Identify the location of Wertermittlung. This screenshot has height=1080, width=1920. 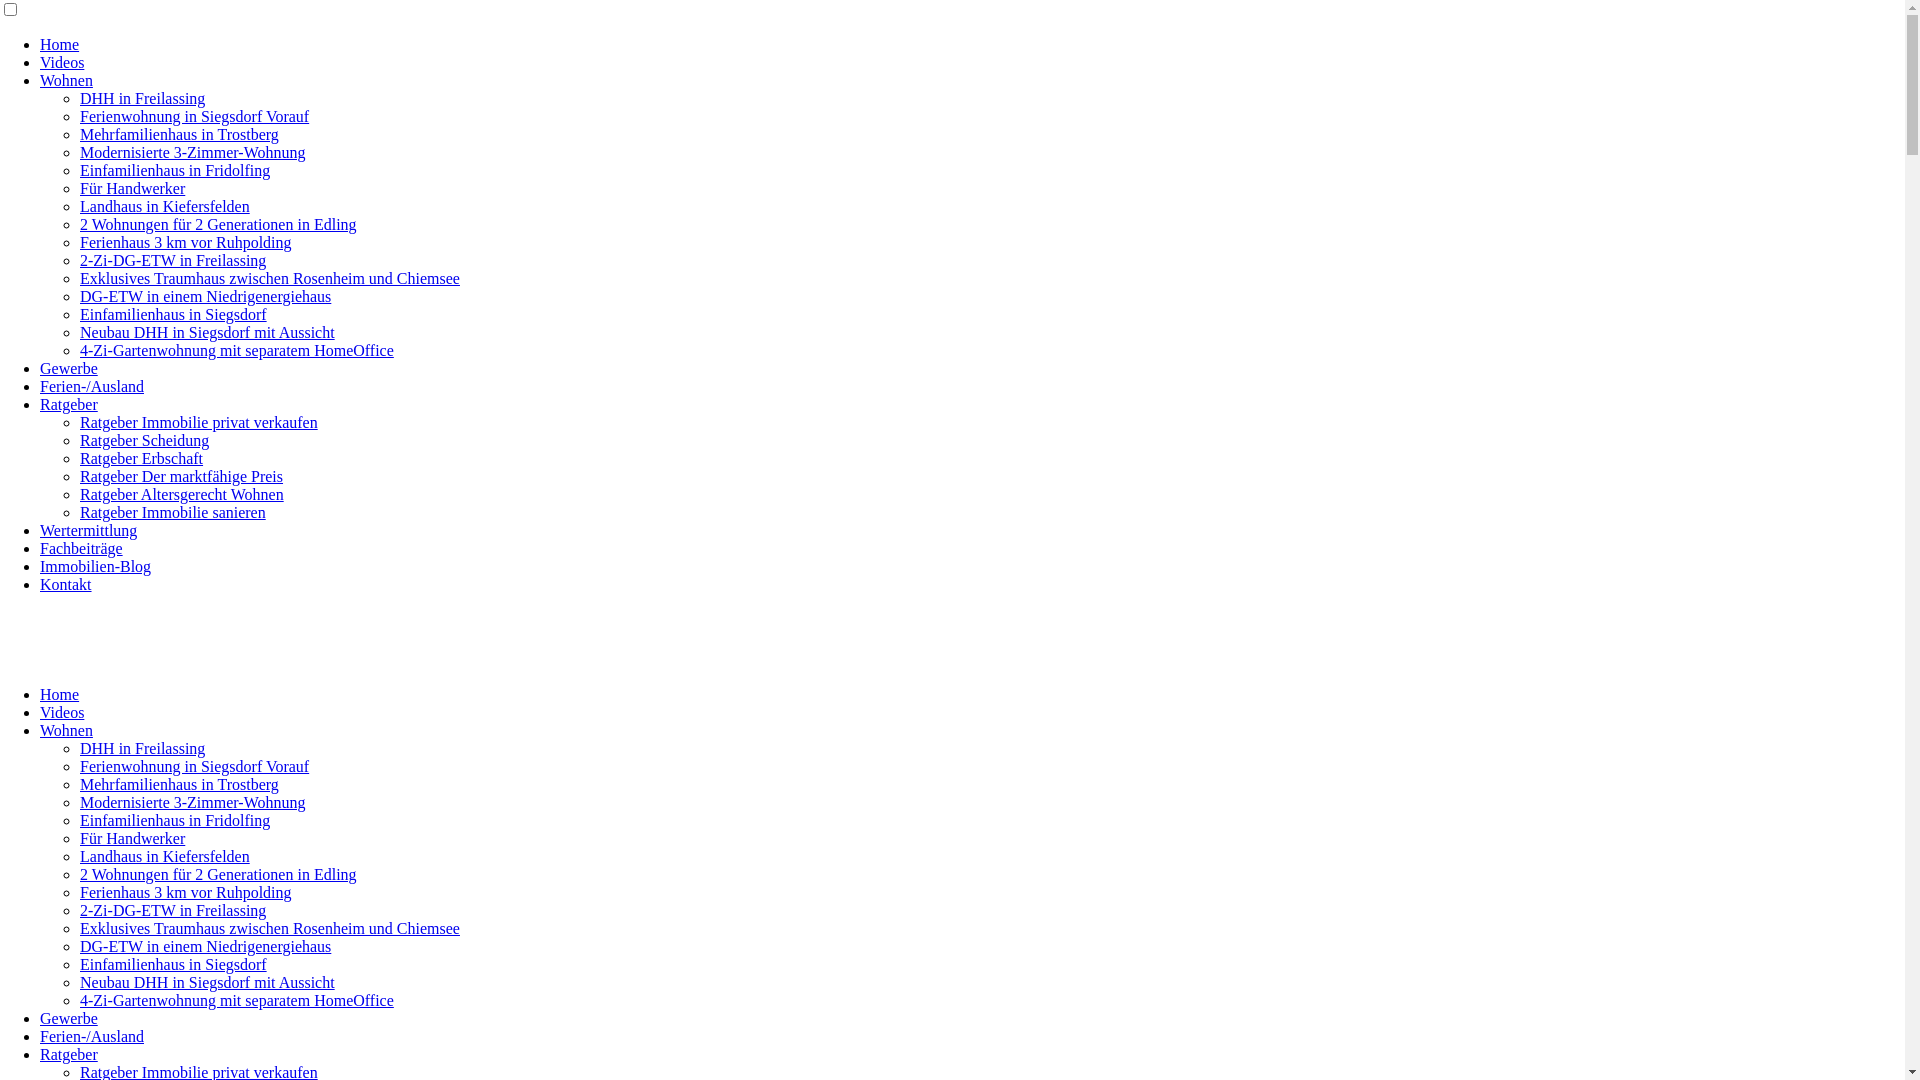
(88, 530).